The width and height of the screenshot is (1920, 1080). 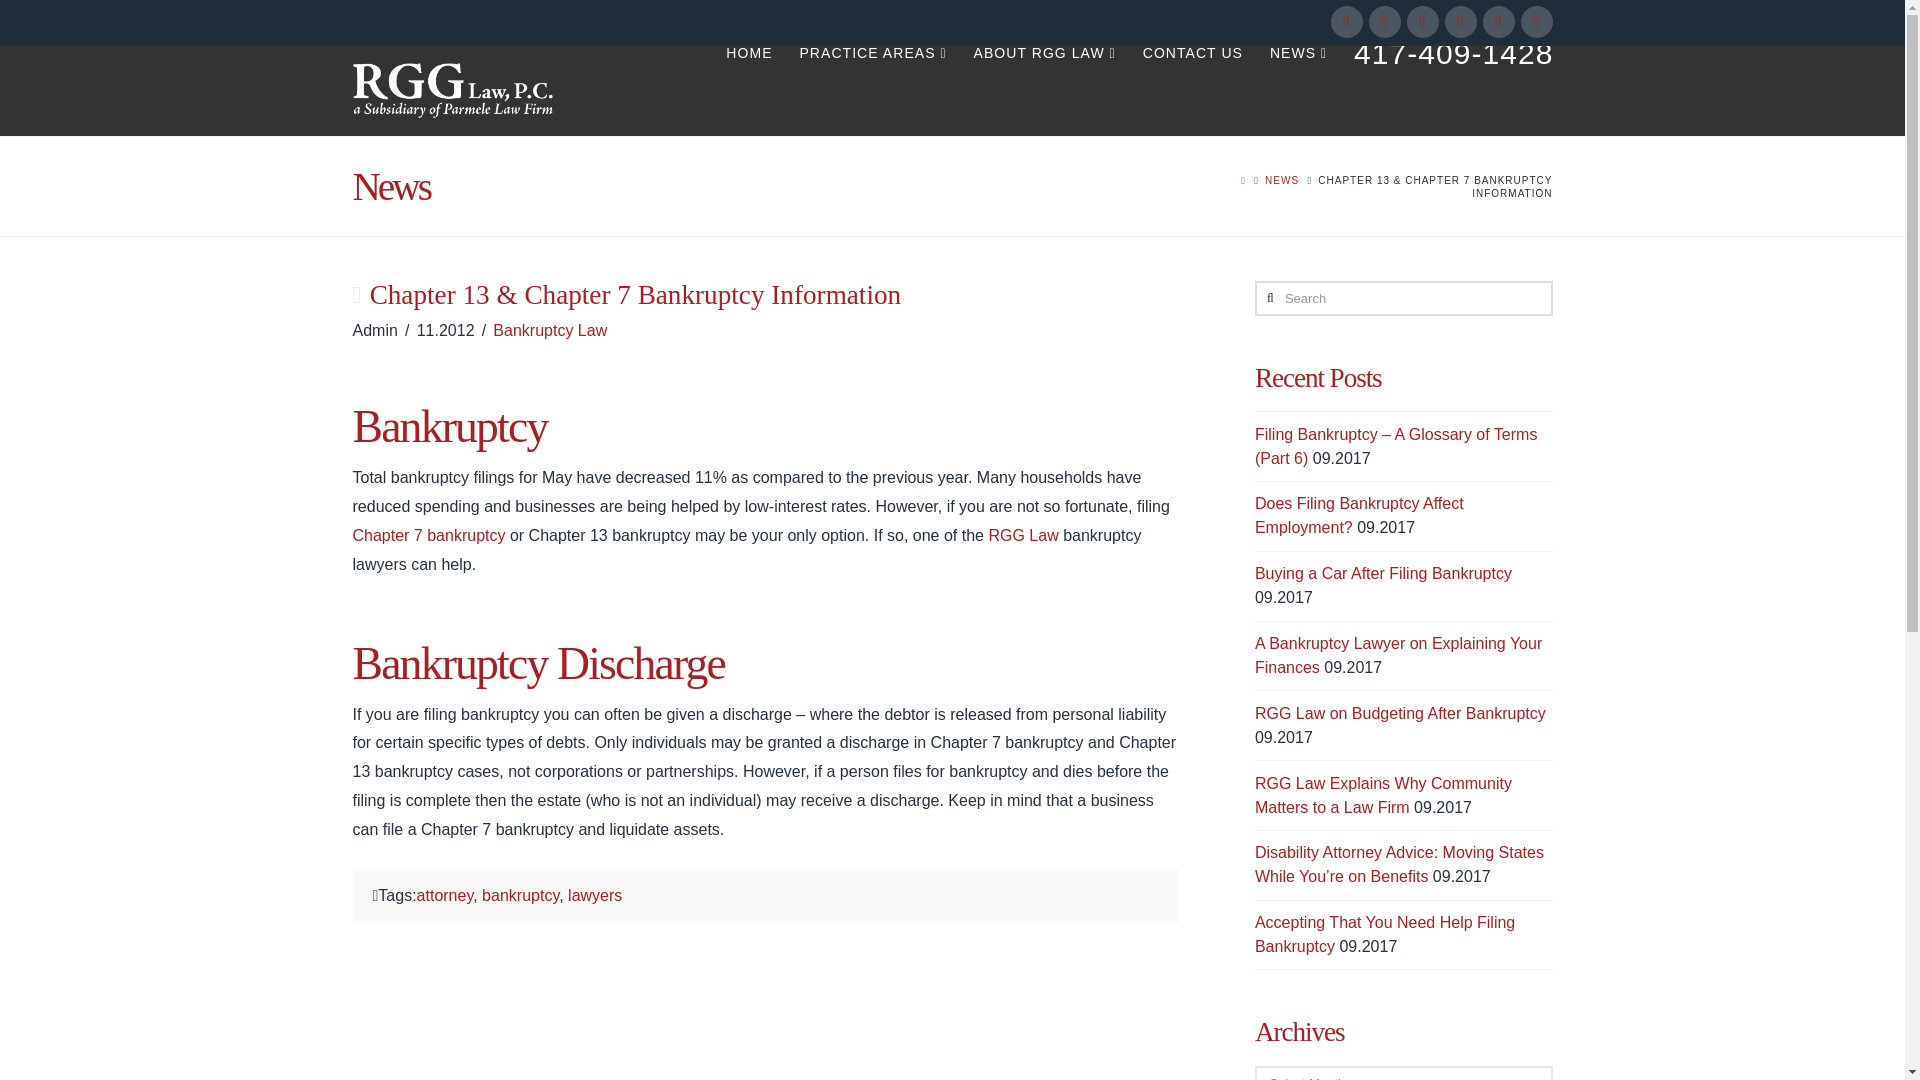 What do you see at coordinates (1298, 91) in the screenshot?
I see `NEWS` at bounding box center [1298, 91].